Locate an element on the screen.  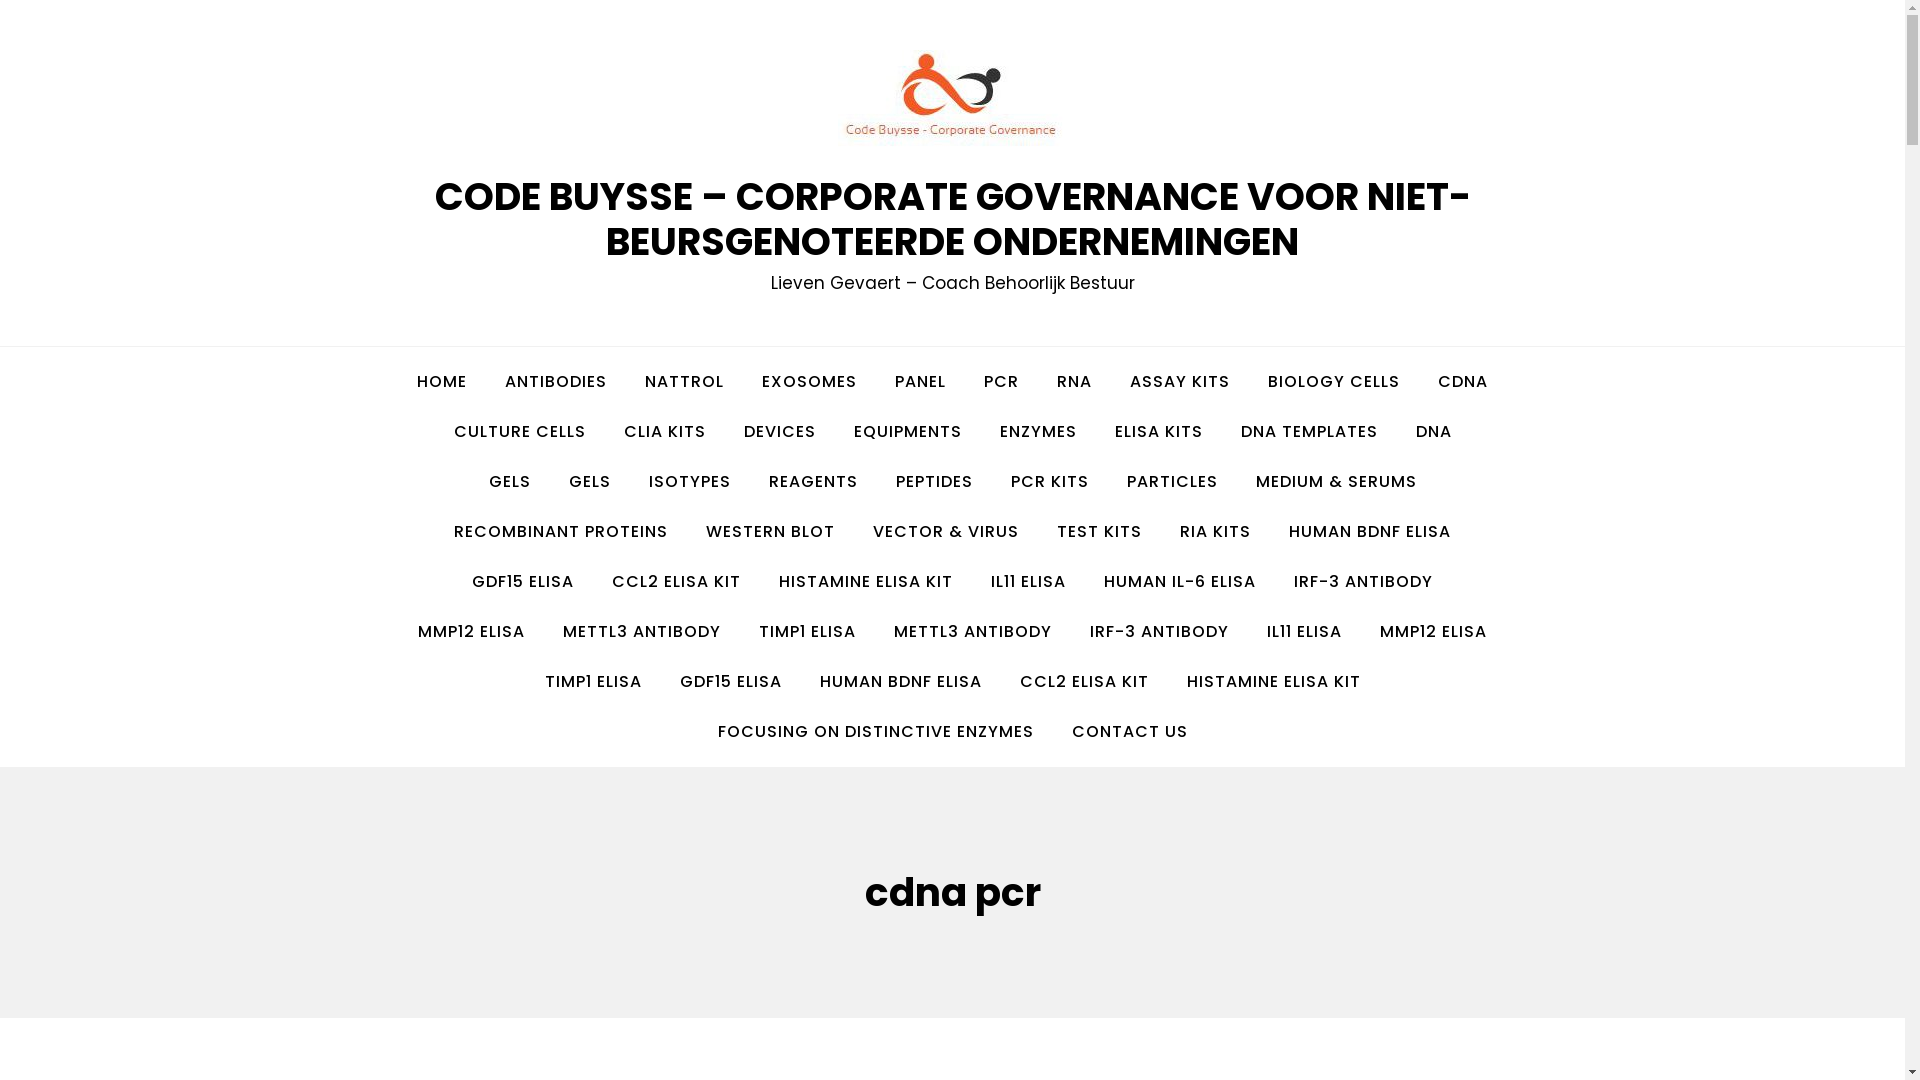
ANTIBODIES is located at coordinates (556, 382).